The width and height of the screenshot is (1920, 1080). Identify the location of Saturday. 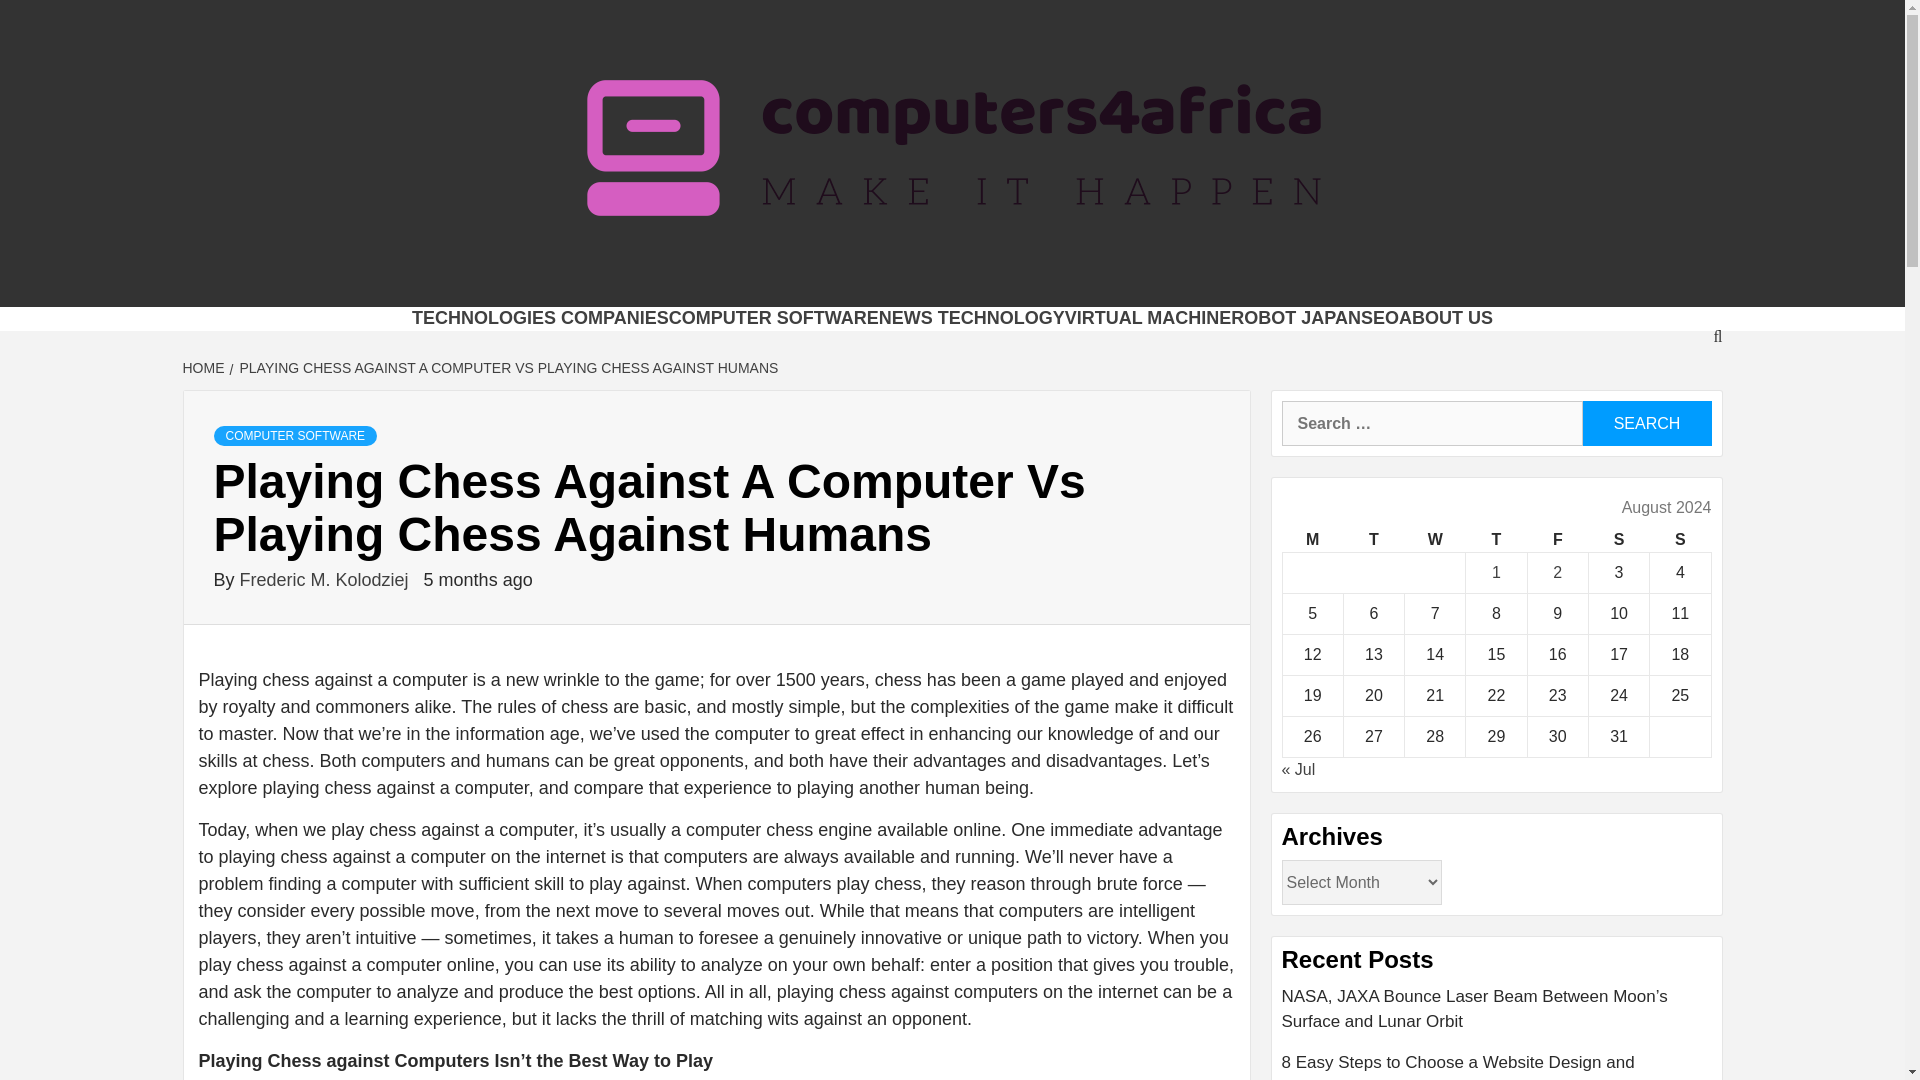
(1618, 540).